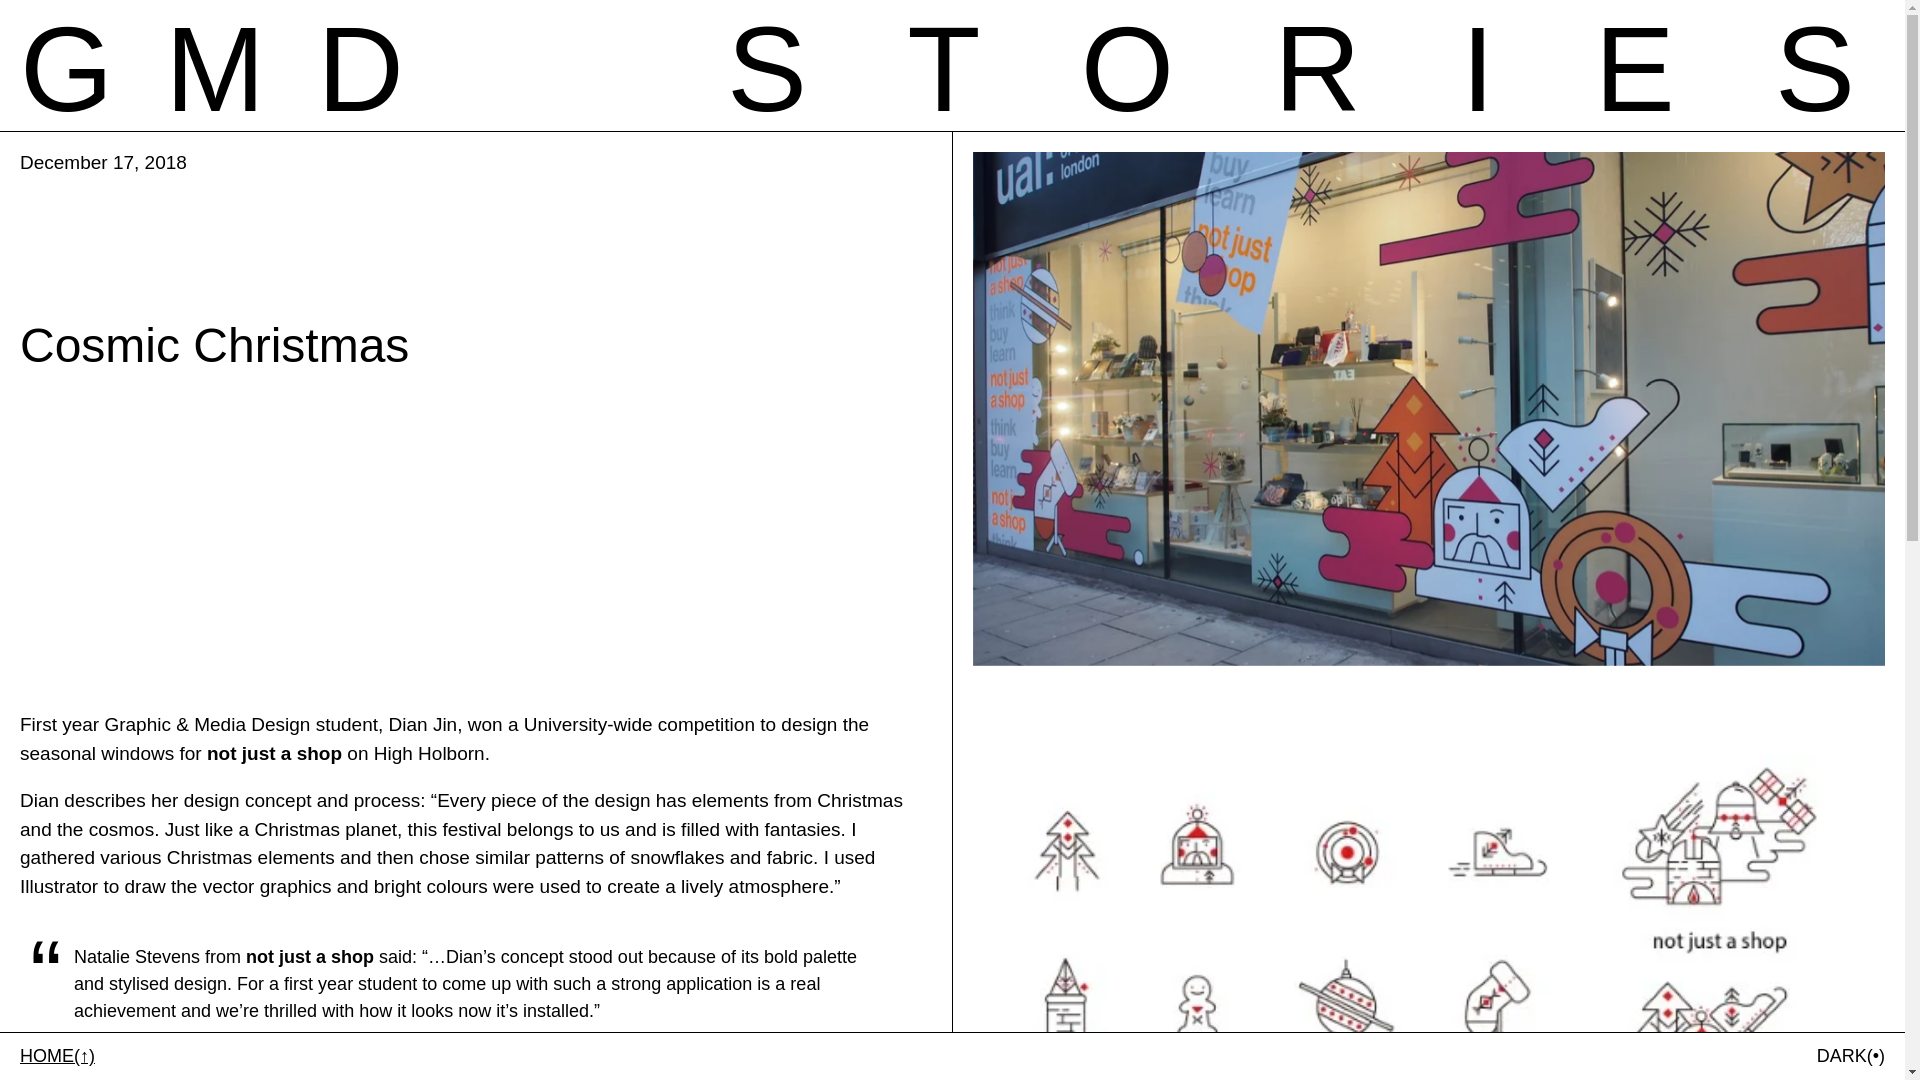  What do you see at coordinates (211, 69) in the screenshot?
I see `not just a shop` at bounding box center [211, 69].